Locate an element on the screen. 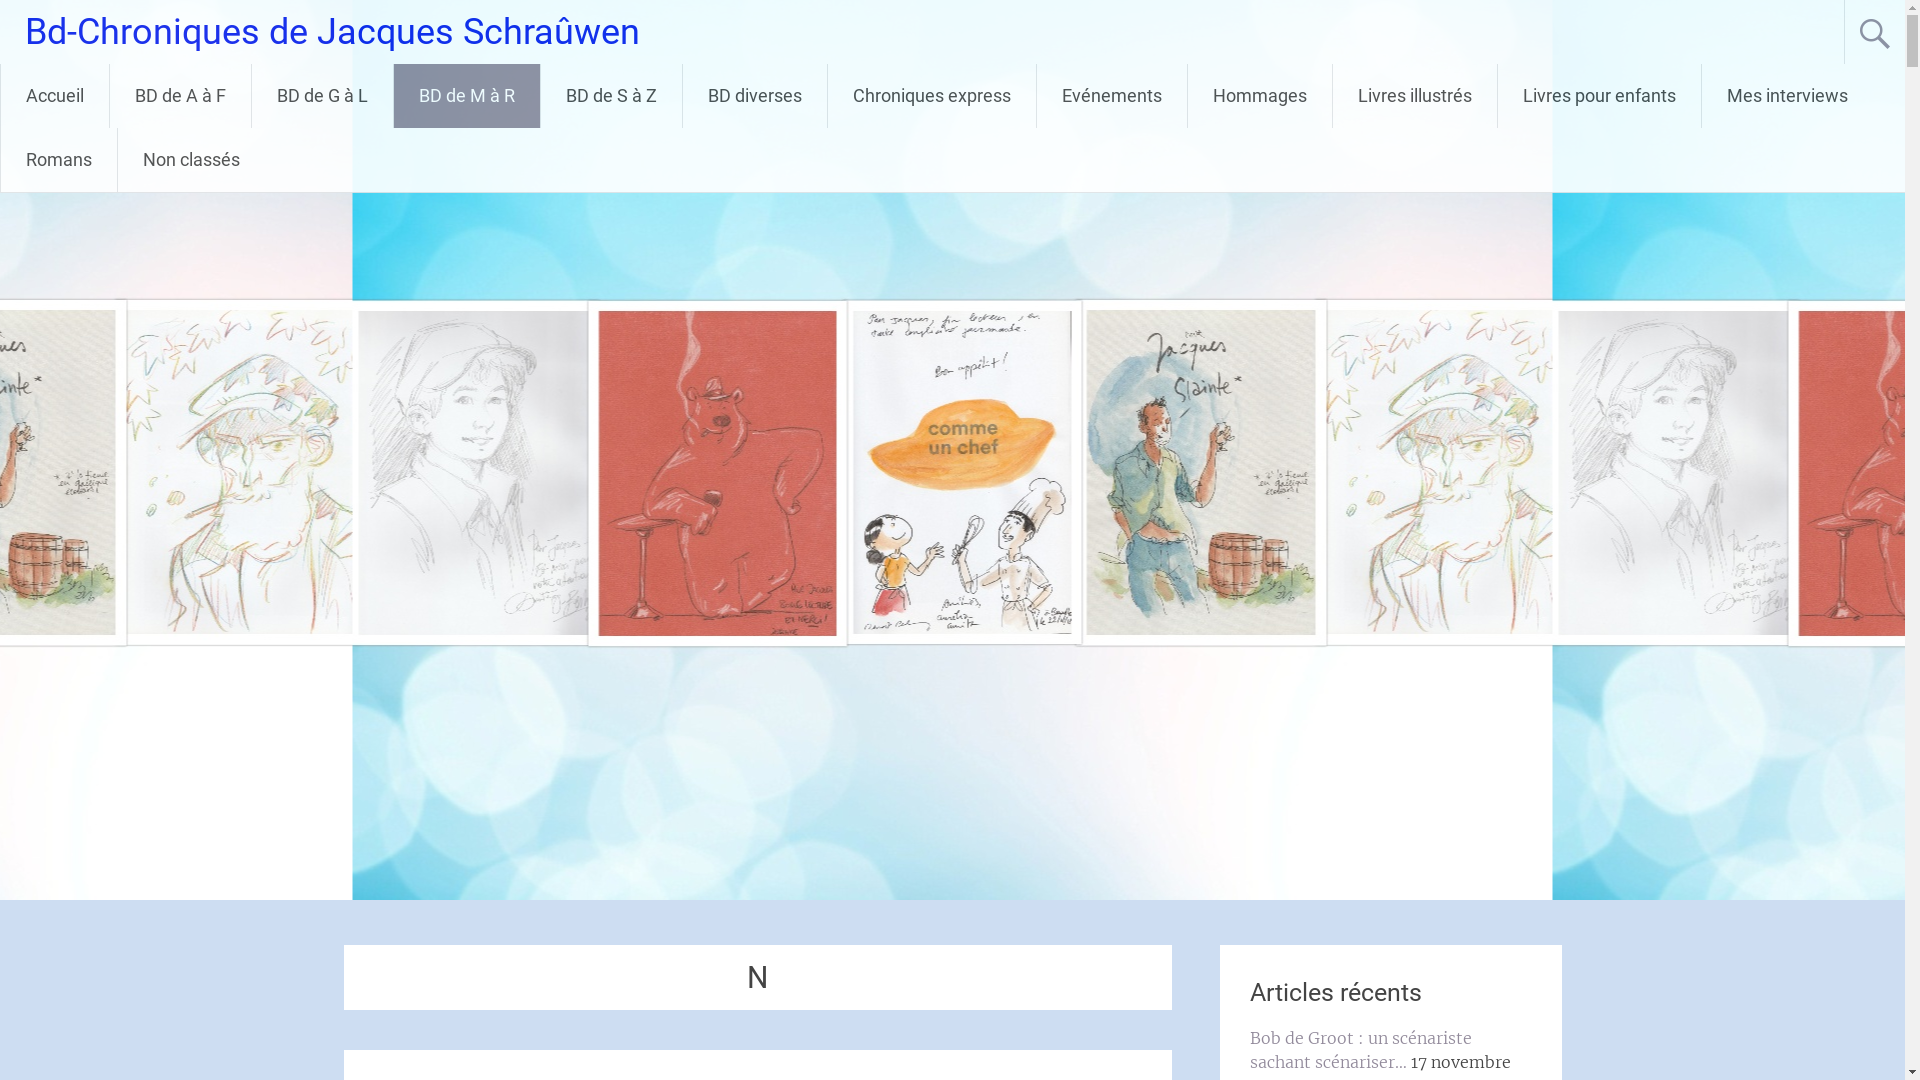 This screenshot has width=1920, height=1080. Mes interviews is located at coordinates (1788, 96).